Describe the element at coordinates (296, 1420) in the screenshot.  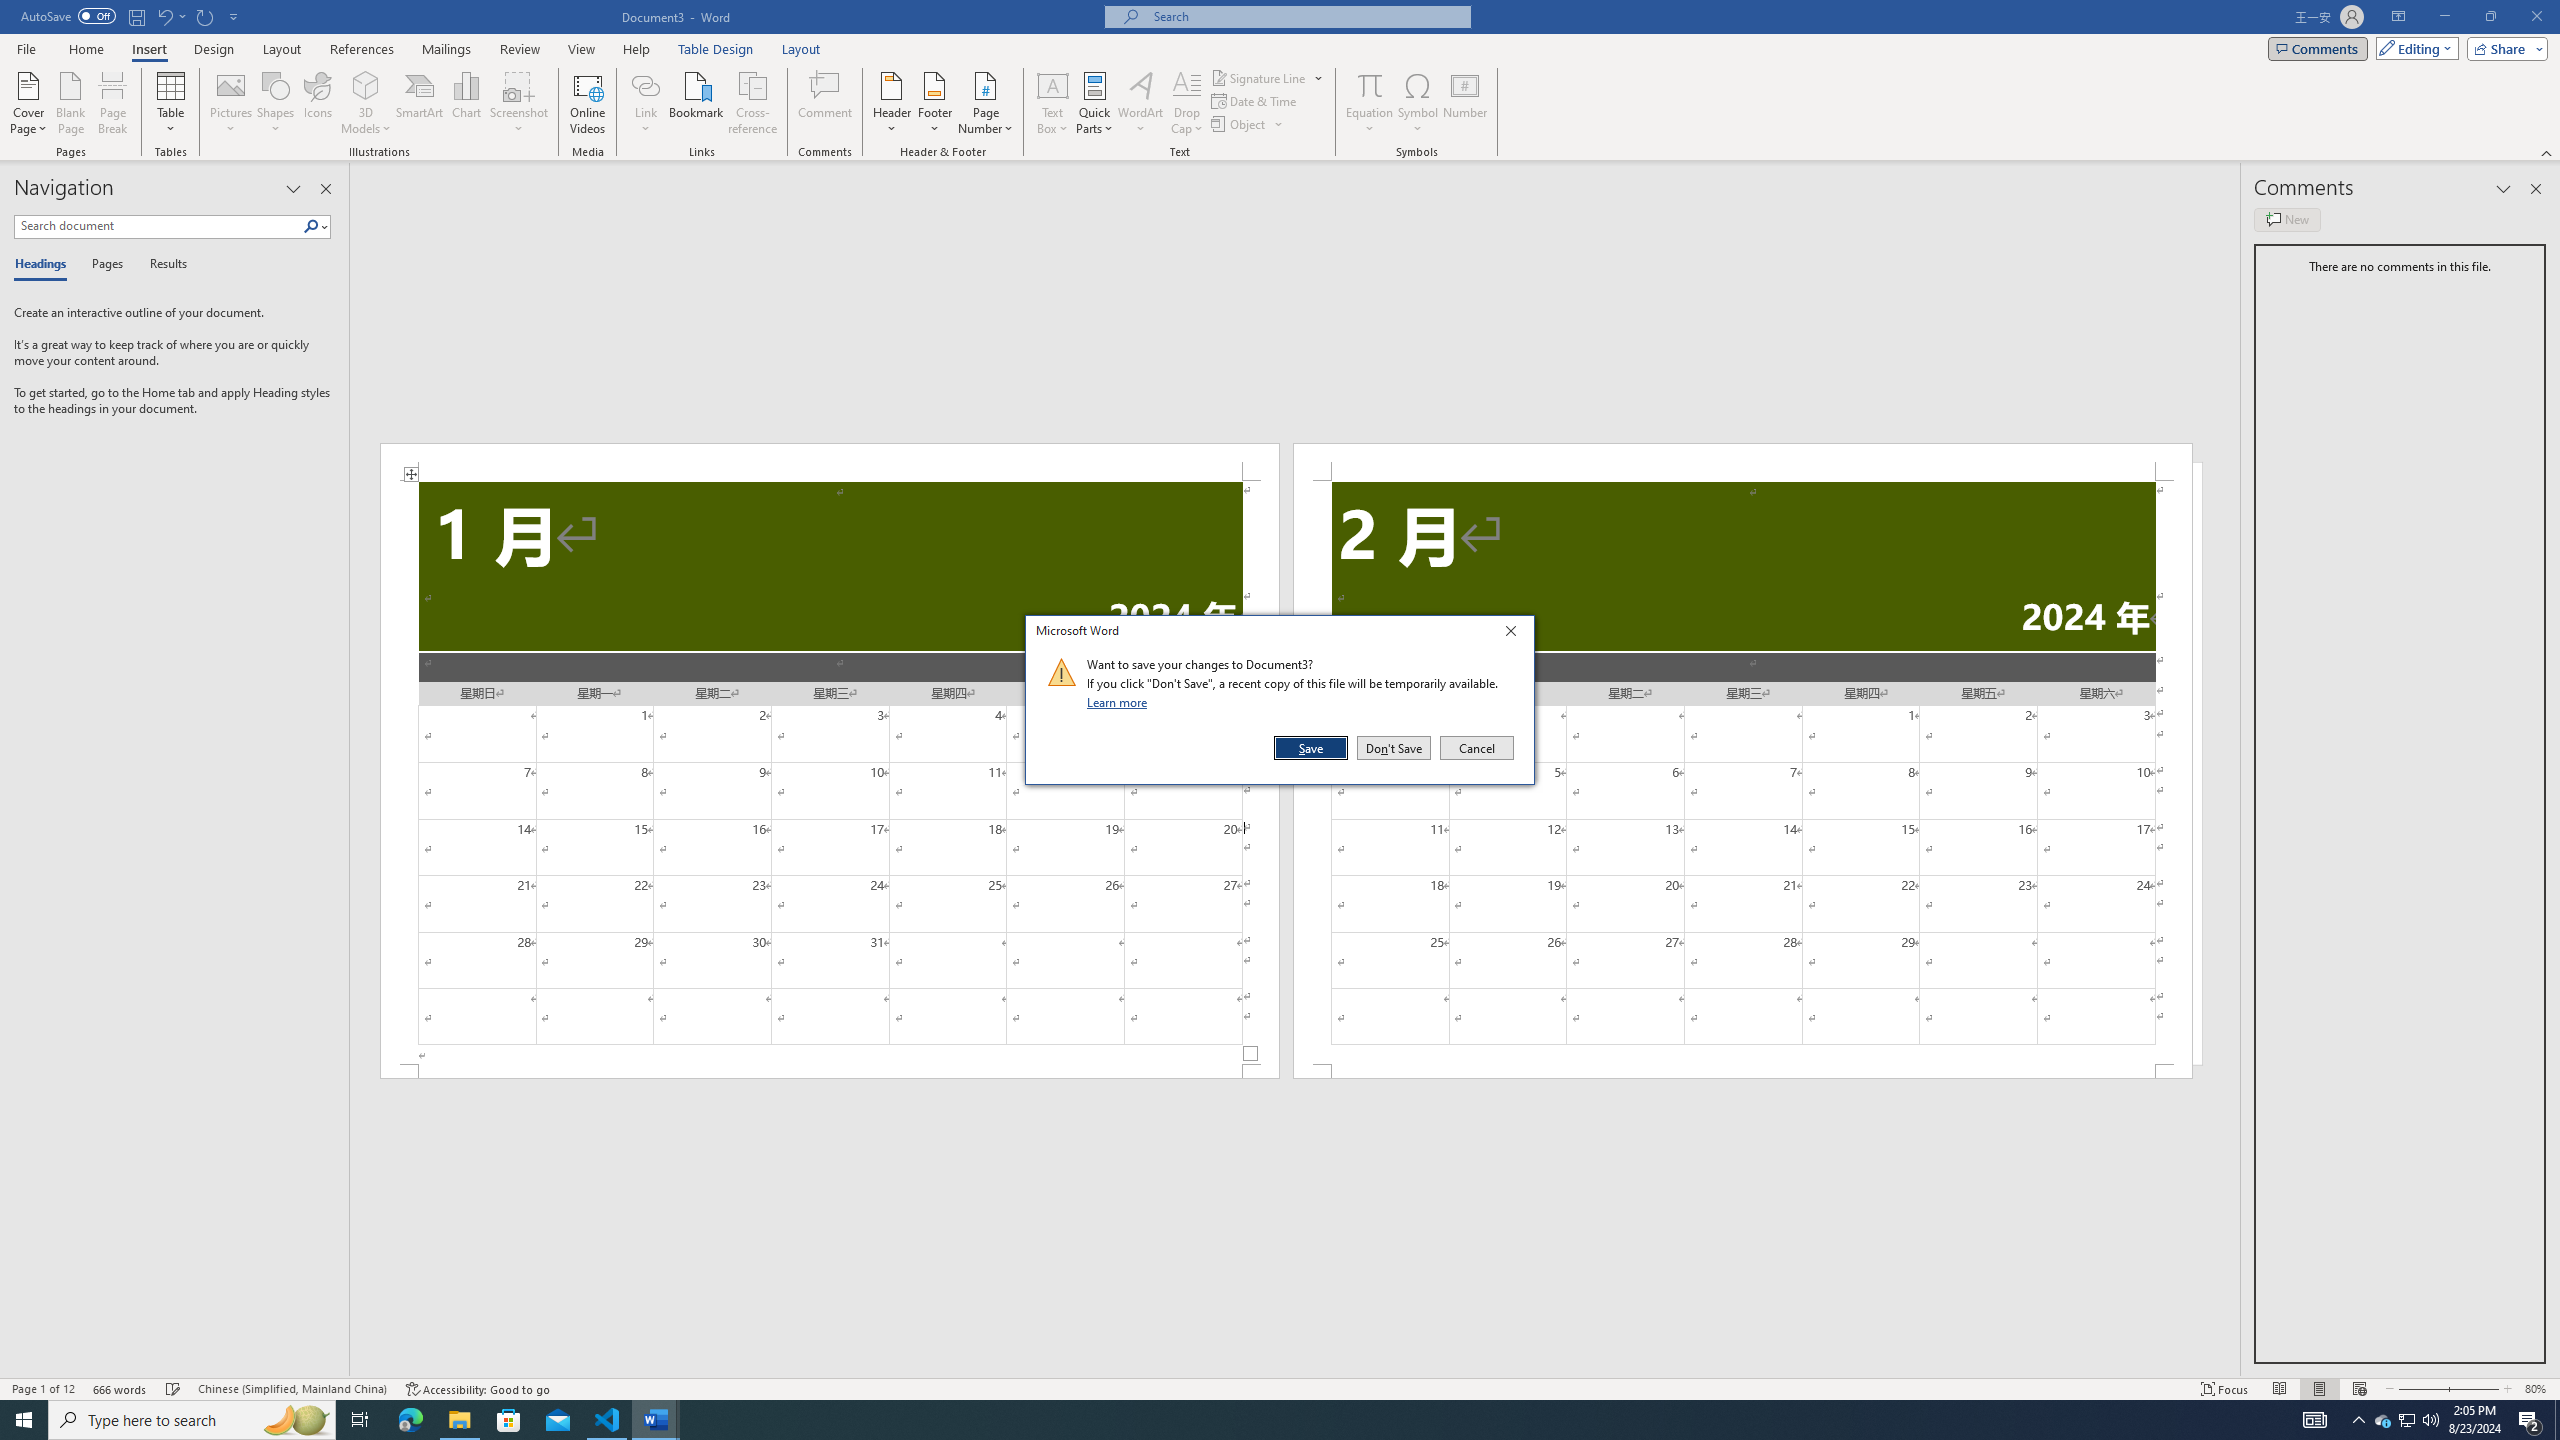
I see `Search highlights icon opens search home window` at that location.